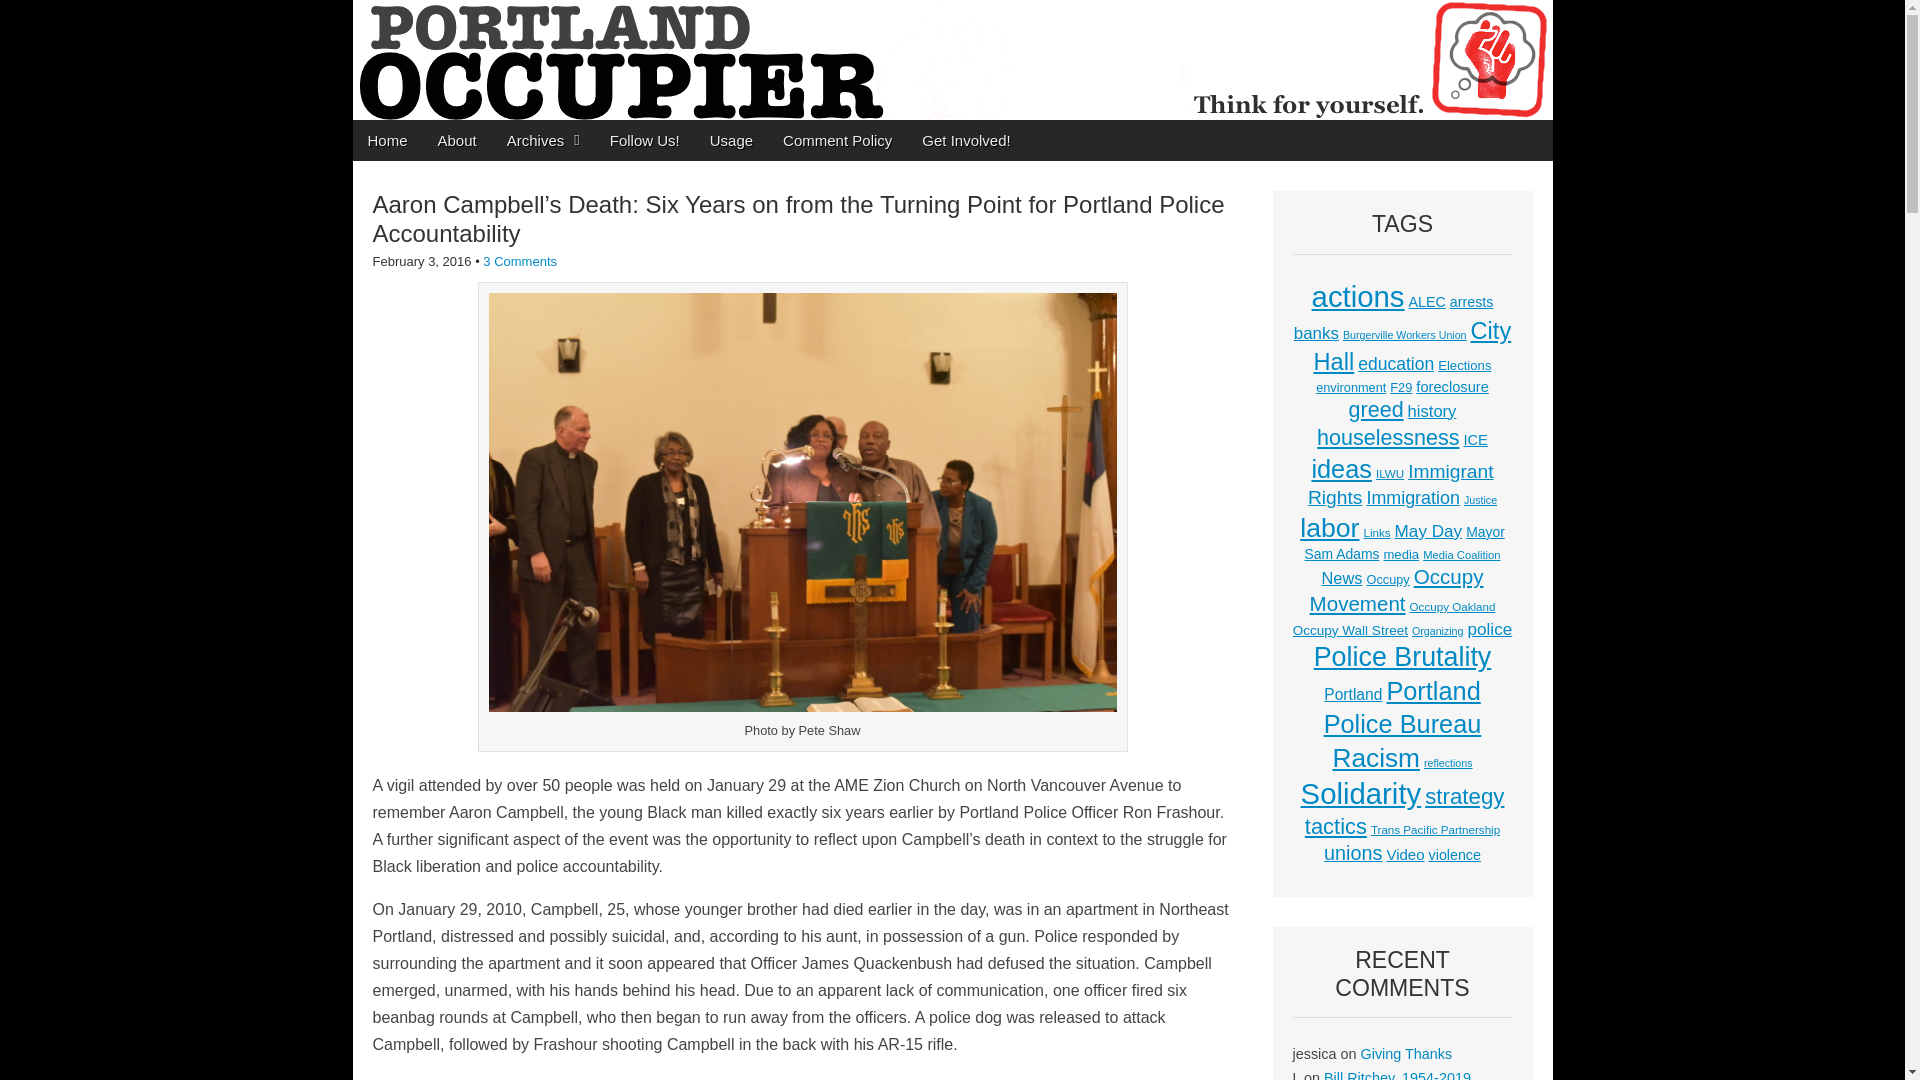 This screenshot has width=1920, height=1080. What do you see at coordinates (386, 140) in the screenshot?
I see `Home` at bounding box center [386, 140].